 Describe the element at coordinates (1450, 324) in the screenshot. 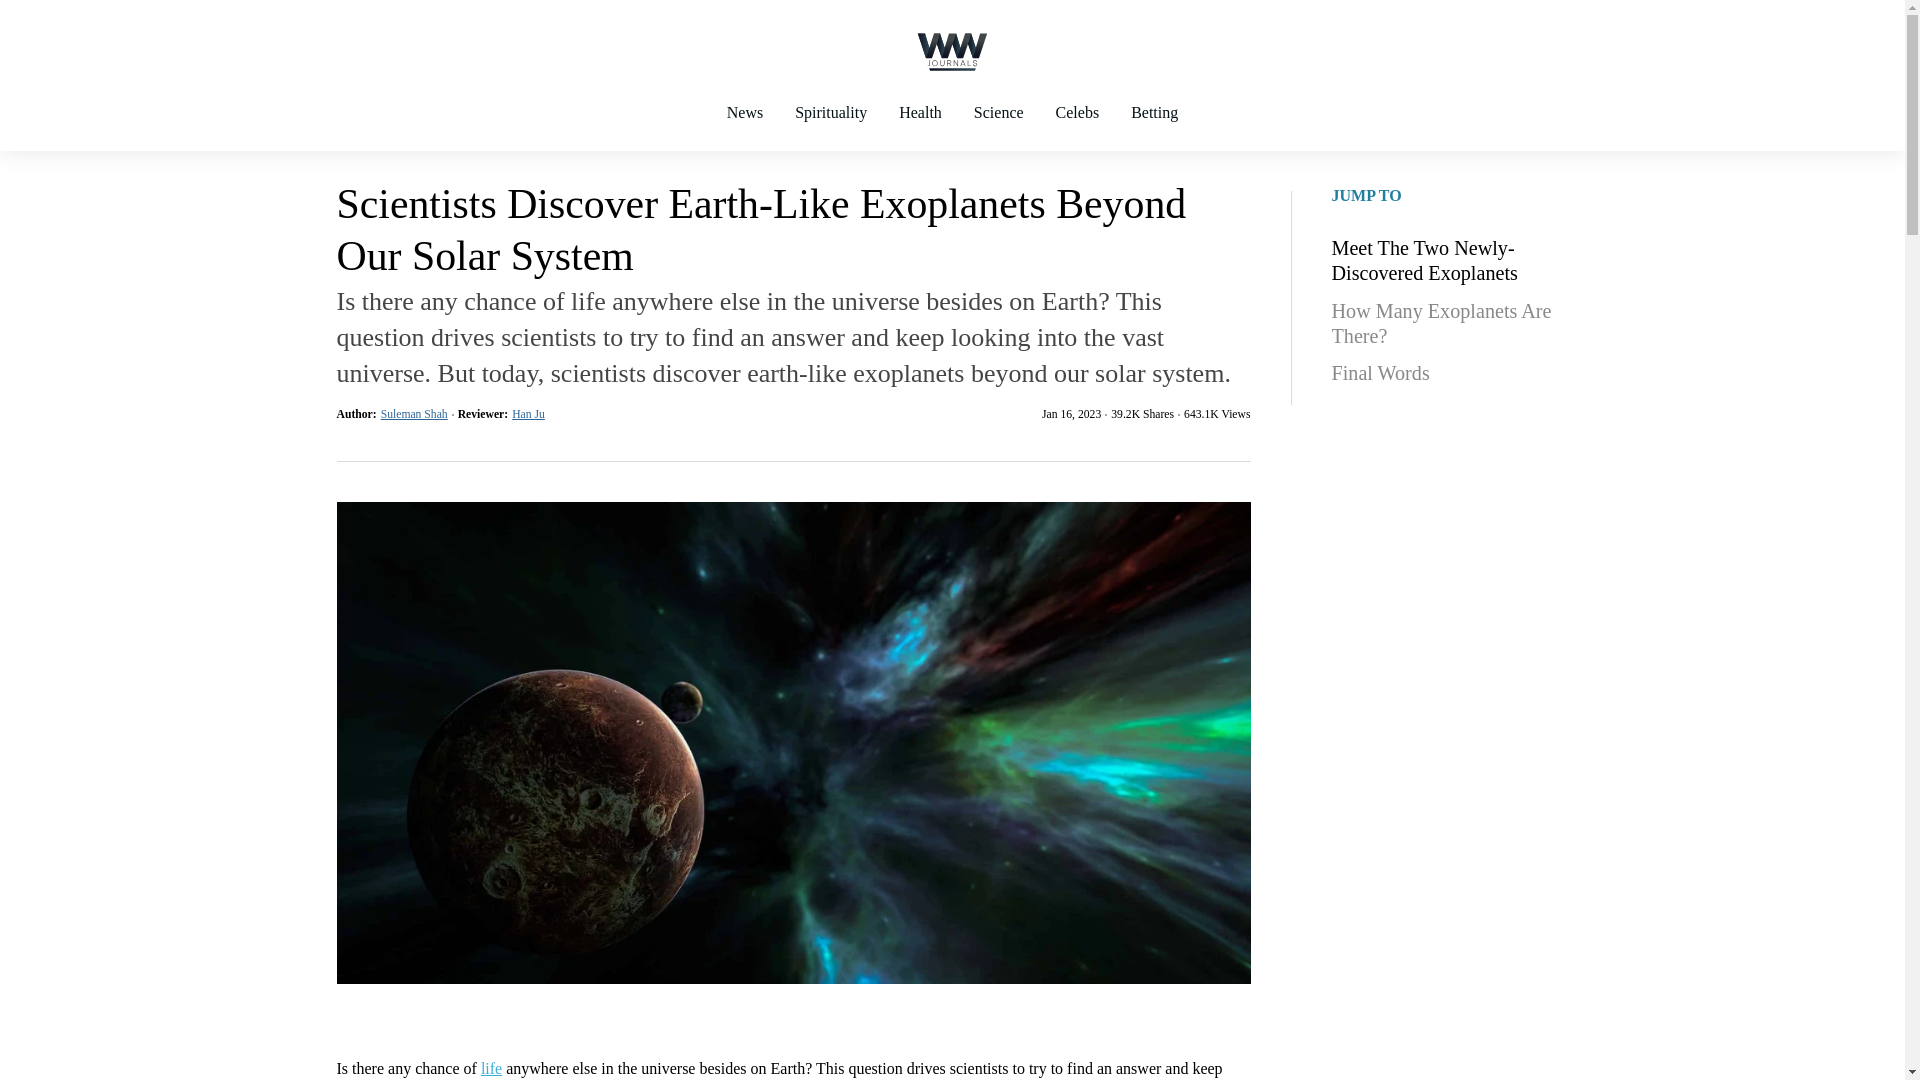

I see `How Many Exoplanets Are There?` at that location.